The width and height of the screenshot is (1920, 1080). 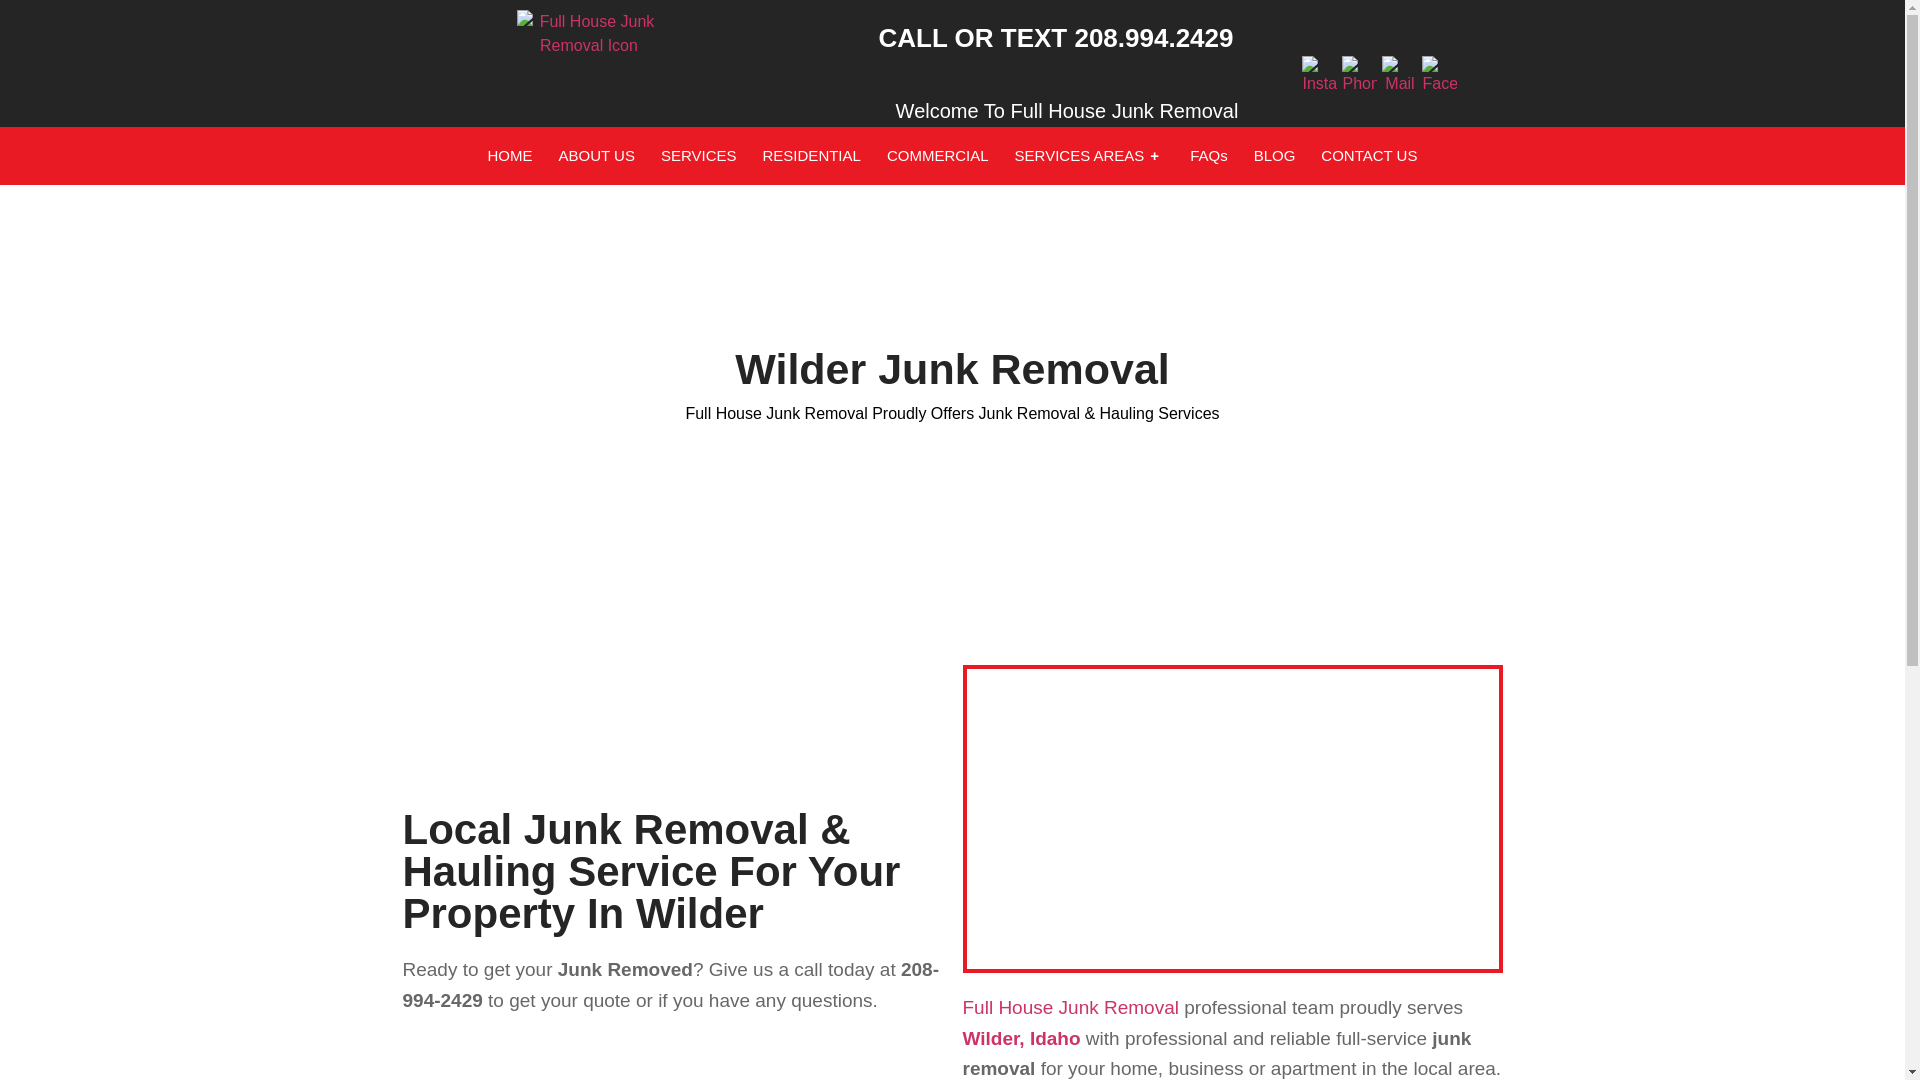 I want to click on HOME, so click(x=510, y=156).